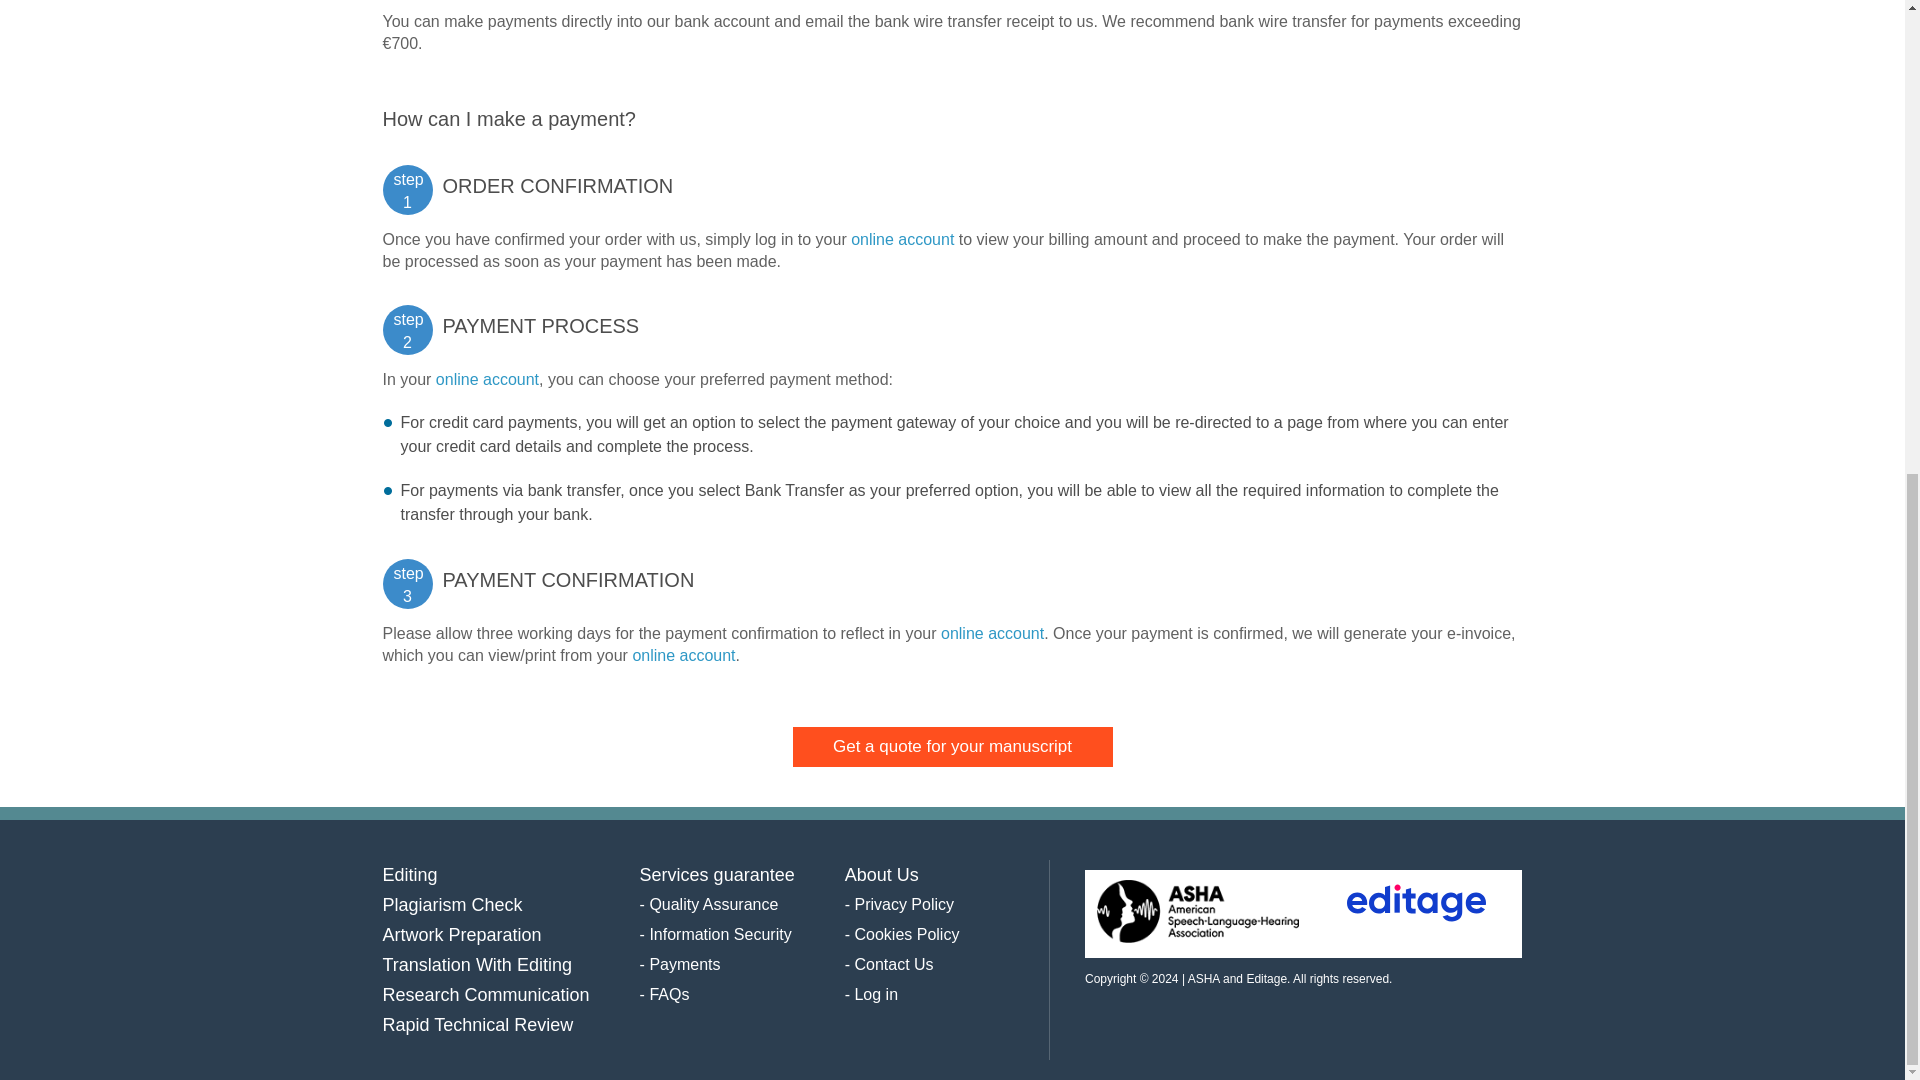  I want to click on online account, so click(992, 633).